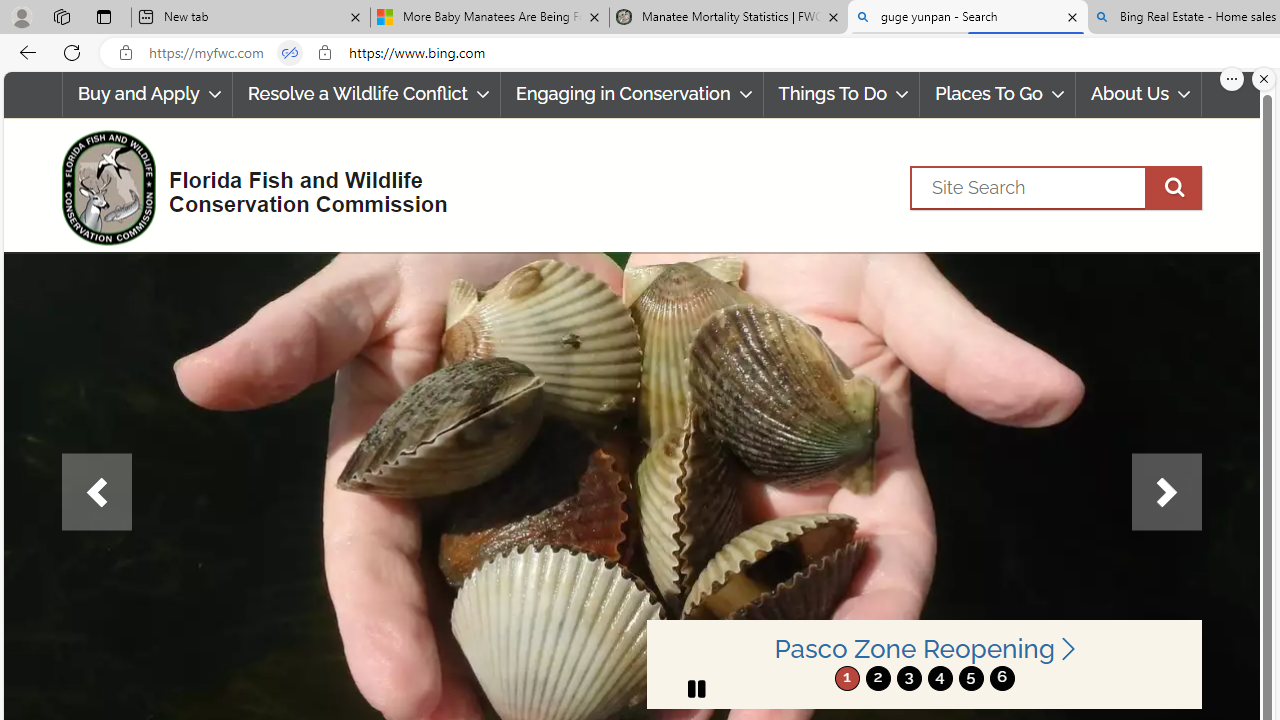  What do you see at coordinates (1002, 678) in the screenshot?
I see `6` at bounding box center [1002, 678].